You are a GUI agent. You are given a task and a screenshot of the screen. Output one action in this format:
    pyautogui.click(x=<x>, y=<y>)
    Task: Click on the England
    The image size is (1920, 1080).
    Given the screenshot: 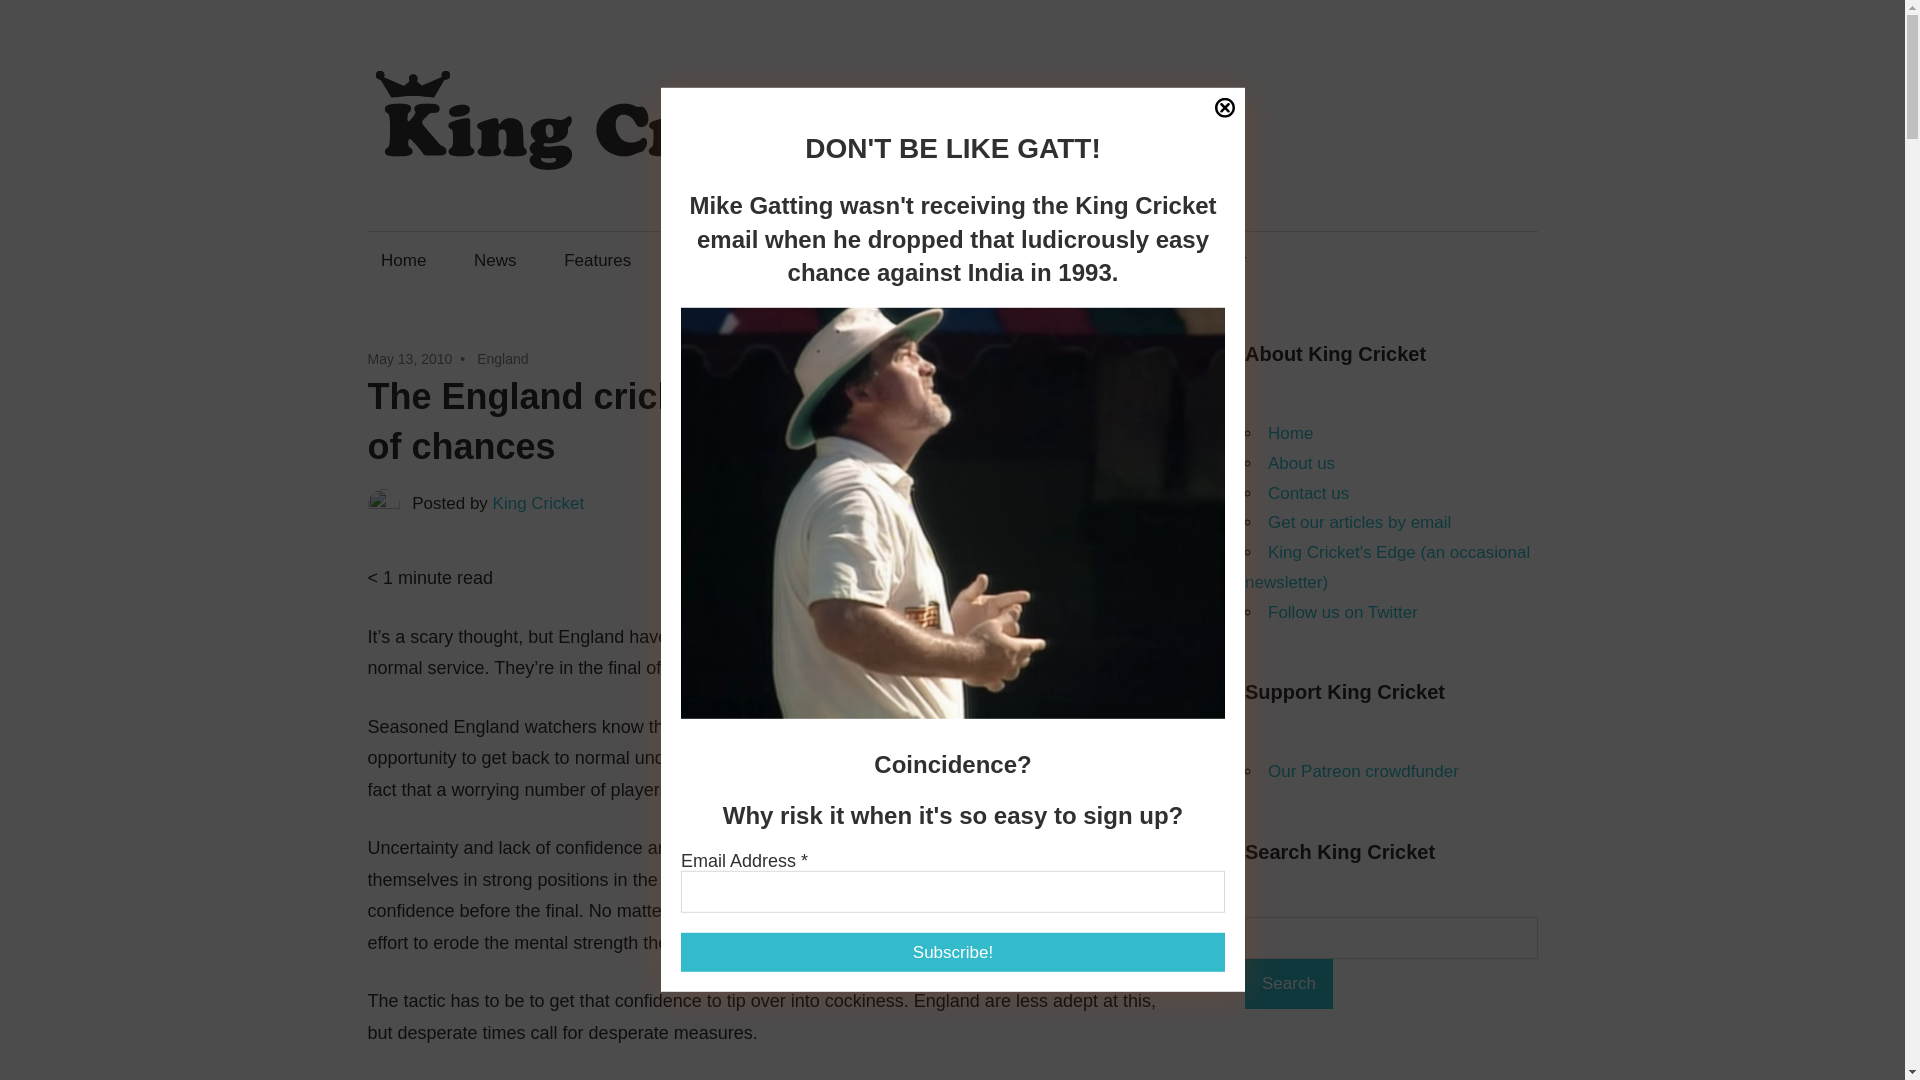 What is the action you would take?
    pyautogui.click(x=502, y=359)
    